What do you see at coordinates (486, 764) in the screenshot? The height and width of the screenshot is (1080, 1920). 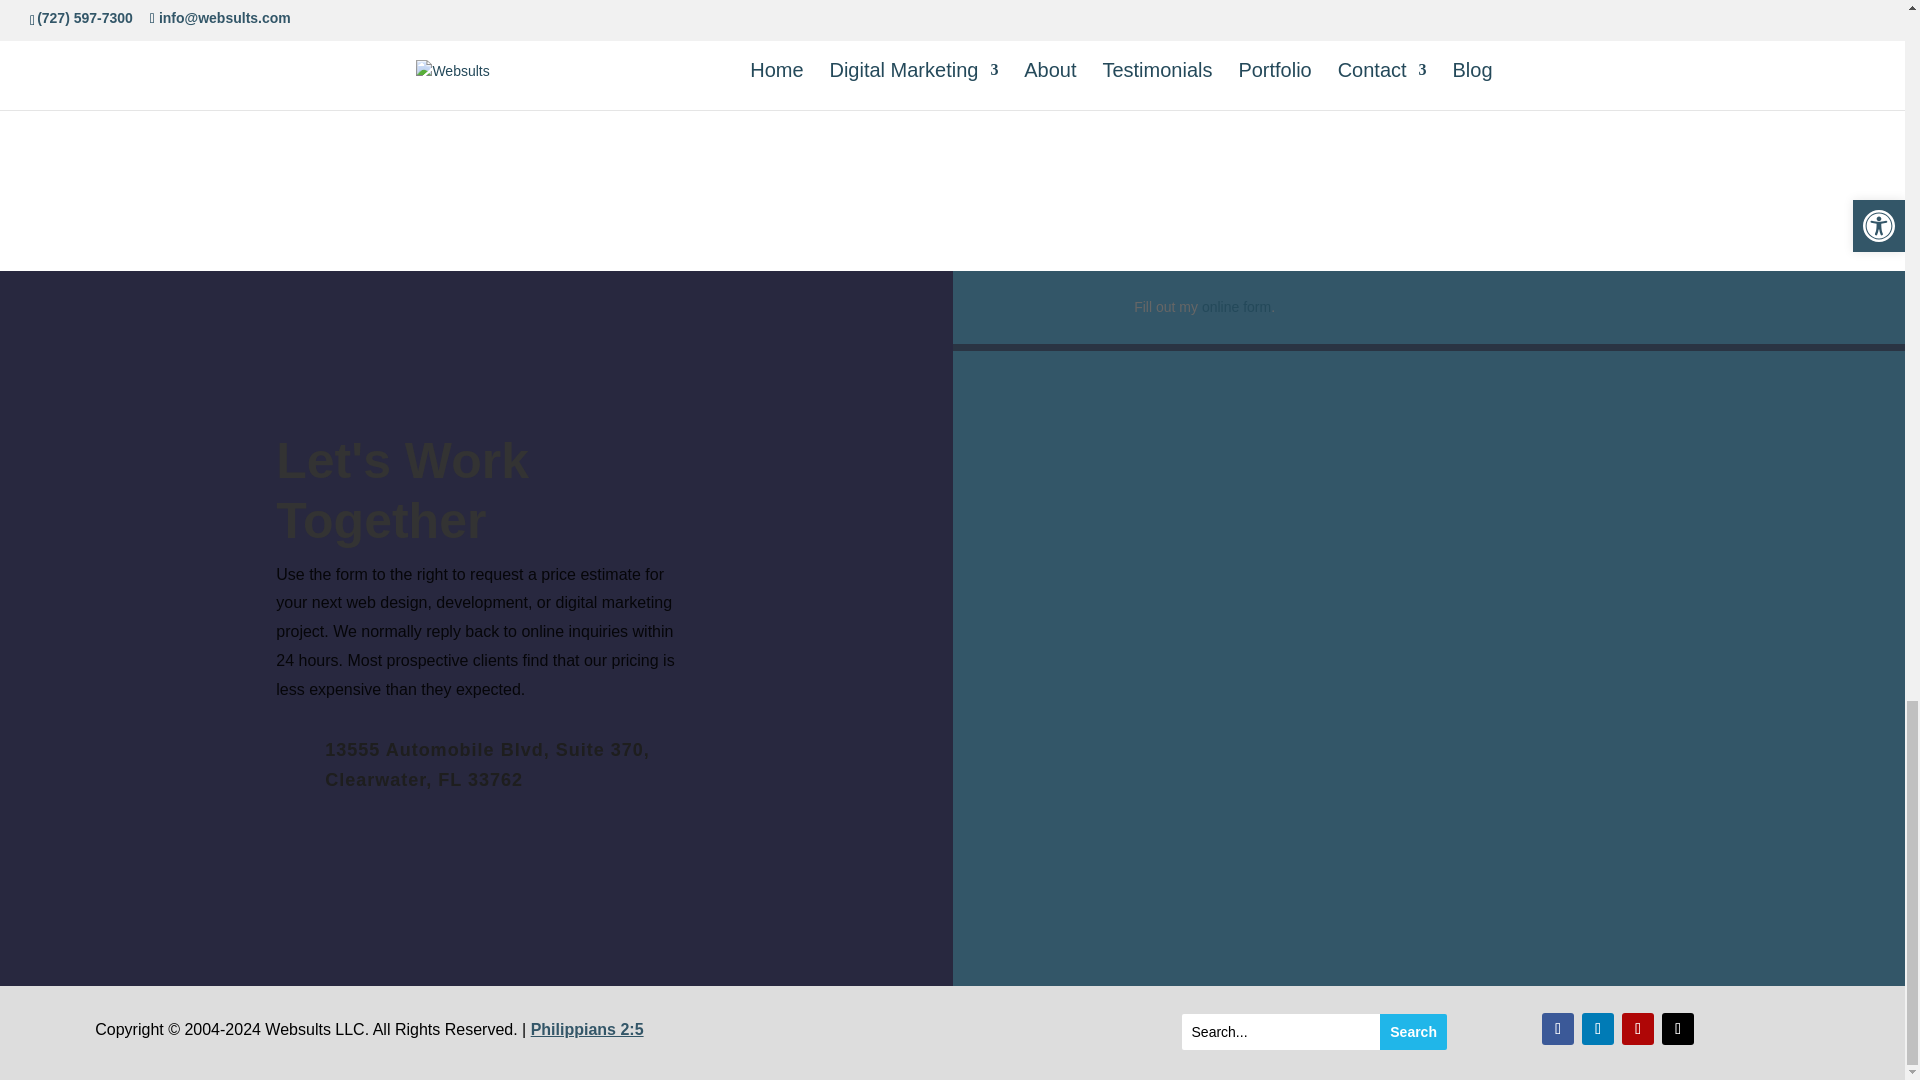 I see `13555 Automobile Blvd, Suite 370, Clearwater, FL 33762` at bounding box center [486, 764].